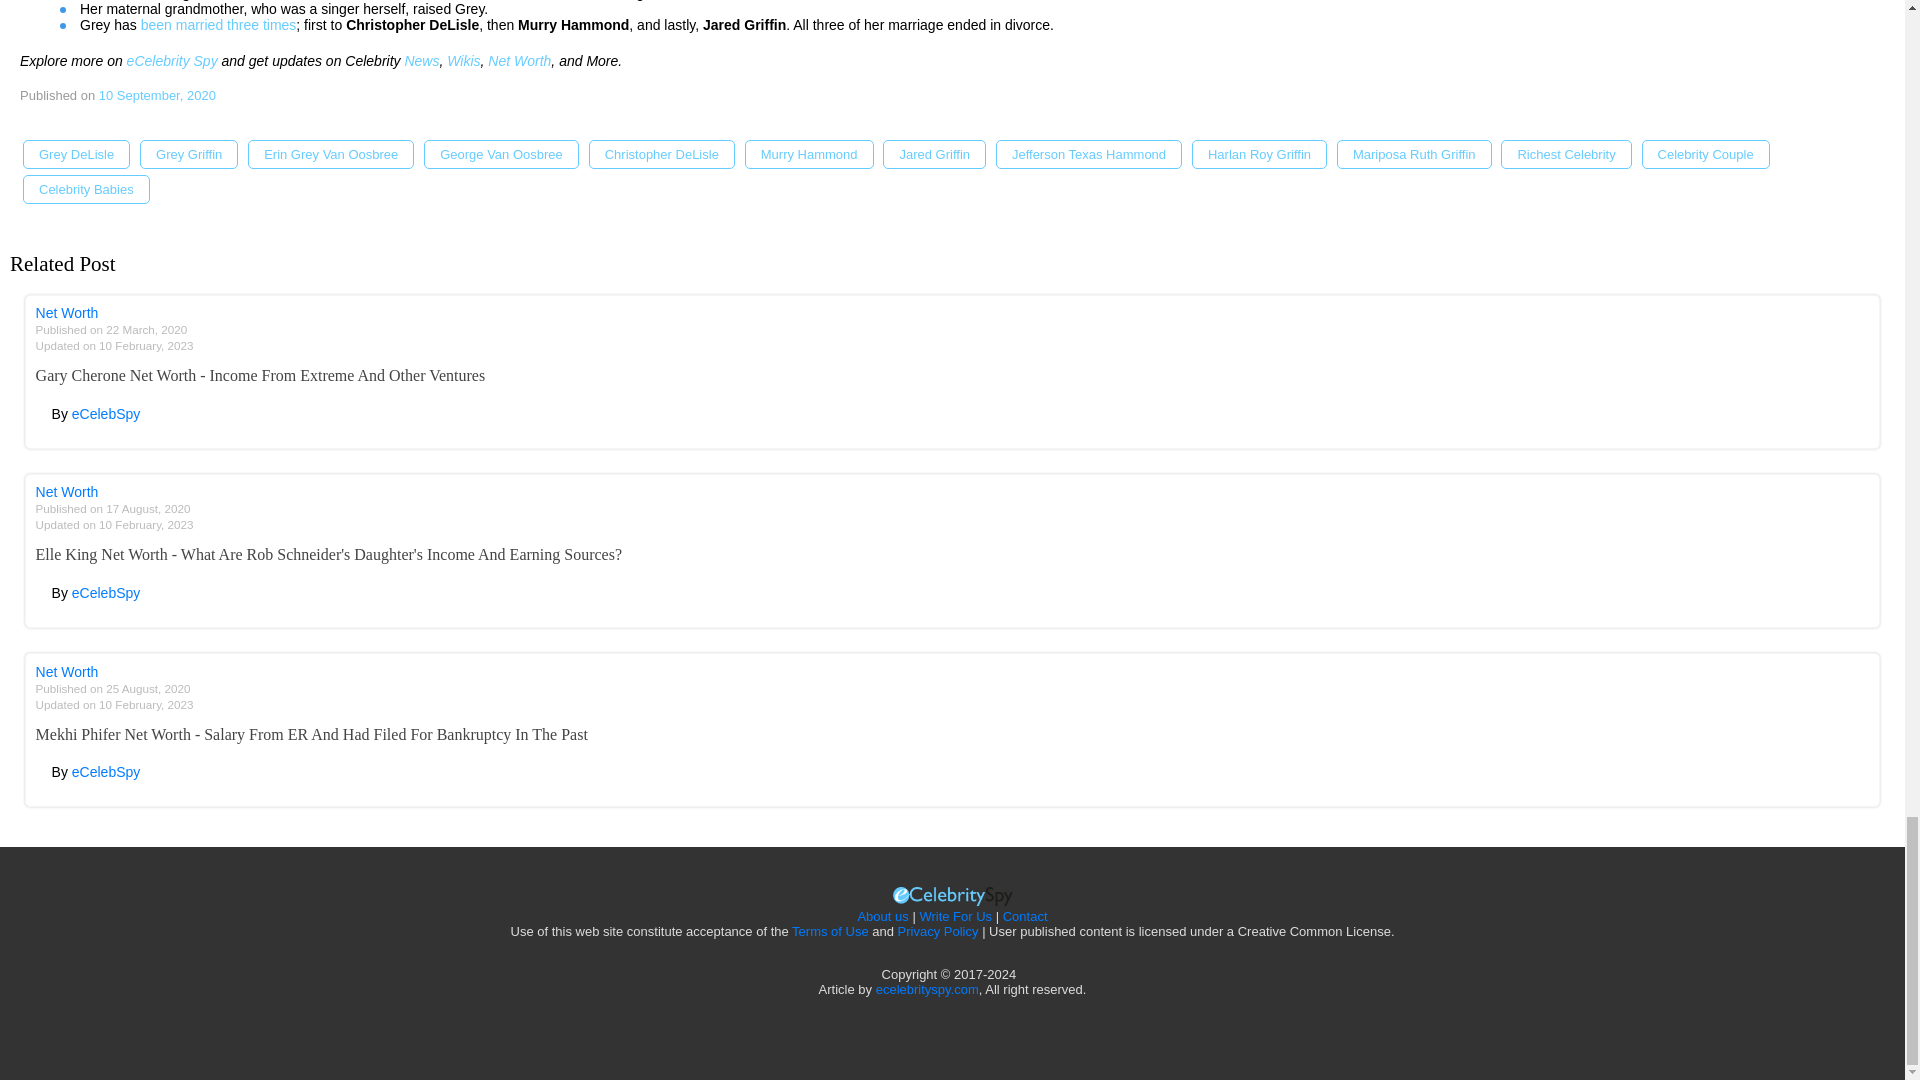  I want to click on Jefferson Texas Hammond, so click(1089, 154).